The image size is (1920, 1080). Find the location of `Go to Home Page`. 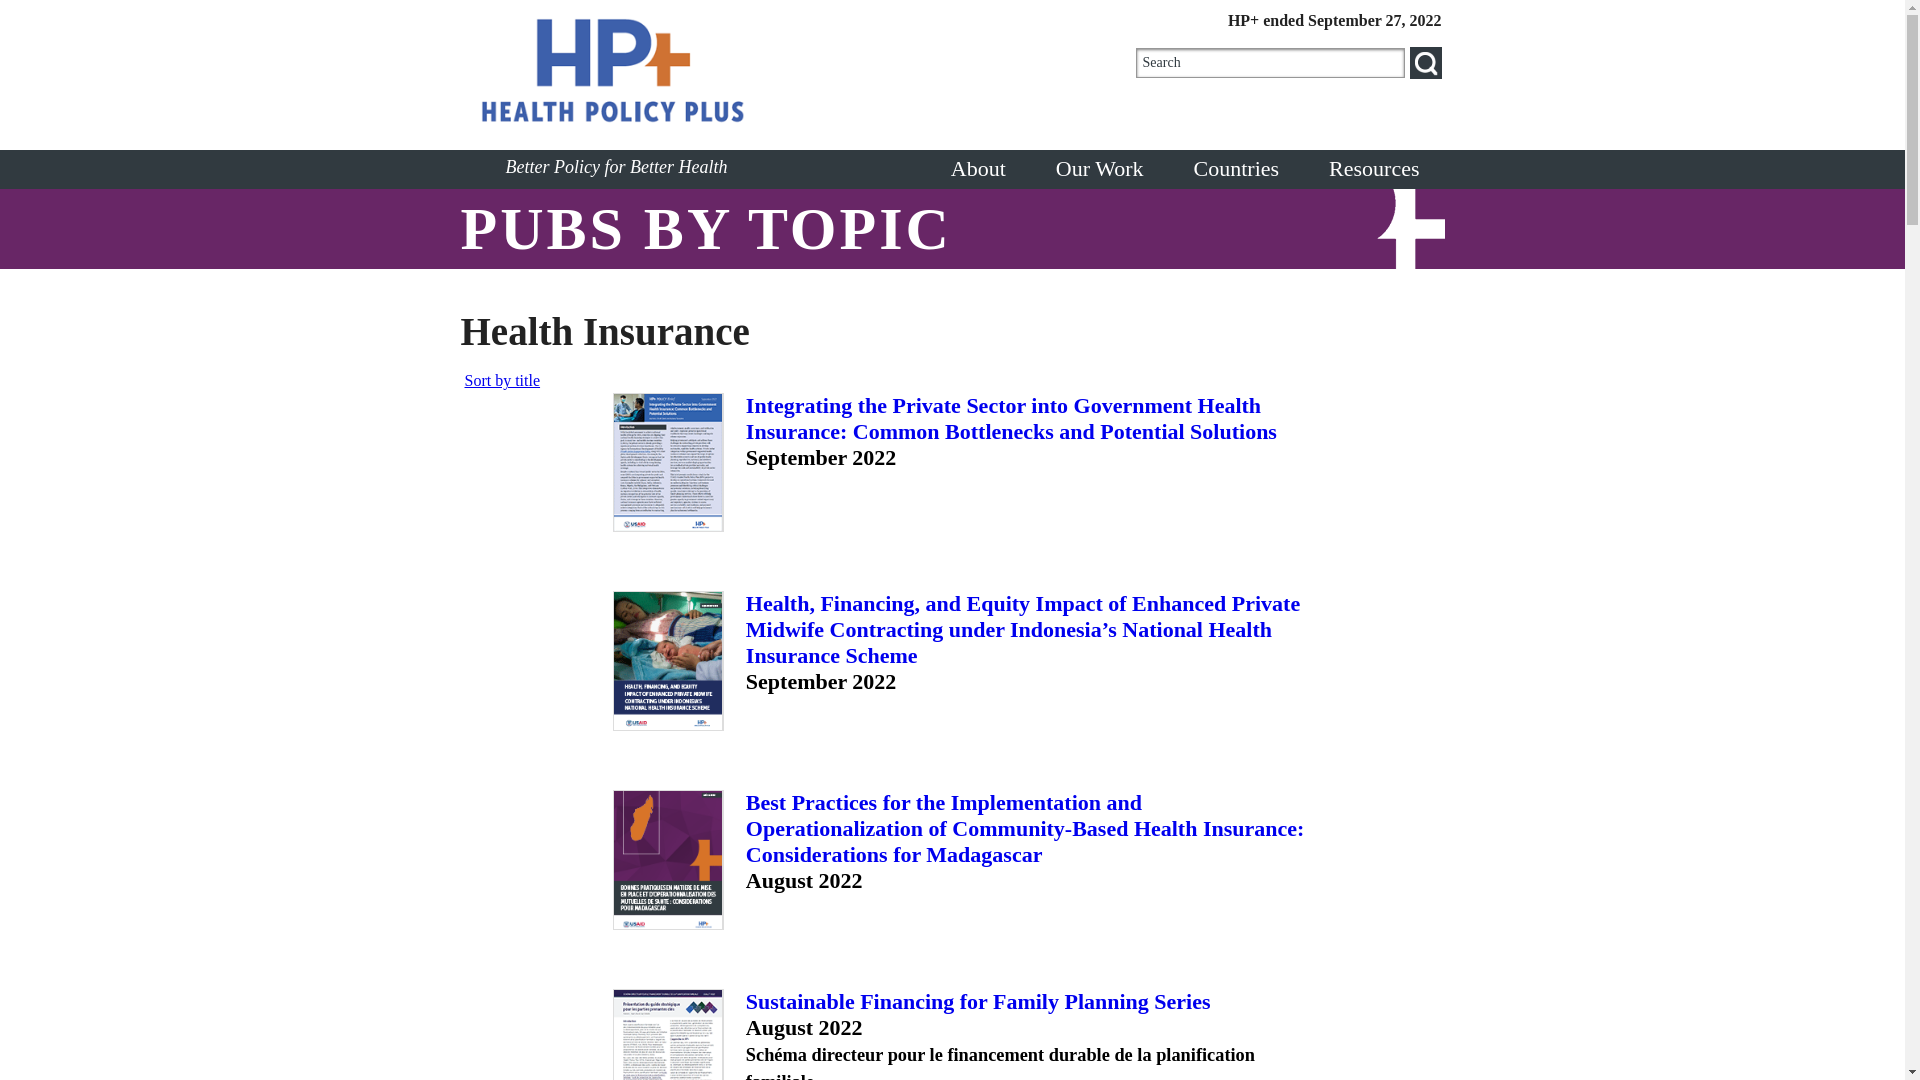

Go to Home Page is located at coordinates (706, 71).